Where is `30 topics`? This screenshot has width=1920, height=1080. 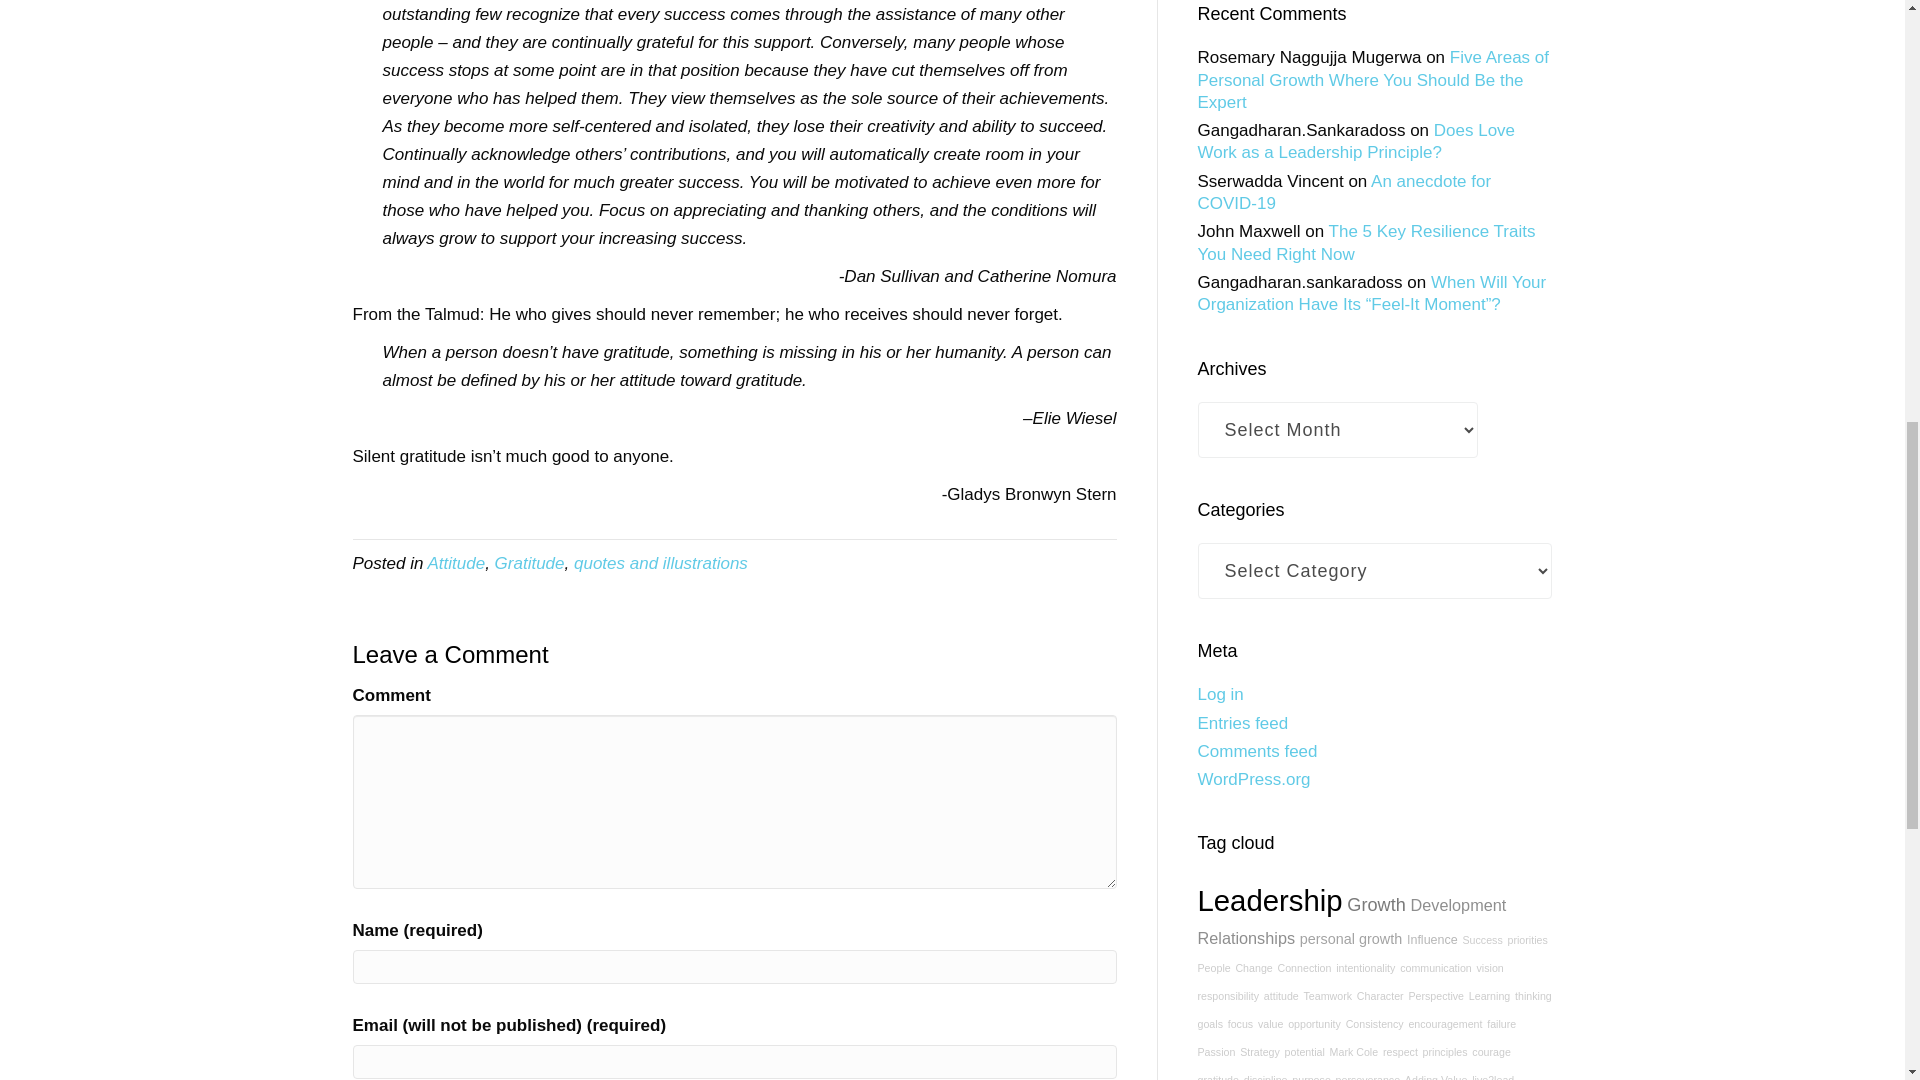 30 topics is located at coordinates (1366, 968).